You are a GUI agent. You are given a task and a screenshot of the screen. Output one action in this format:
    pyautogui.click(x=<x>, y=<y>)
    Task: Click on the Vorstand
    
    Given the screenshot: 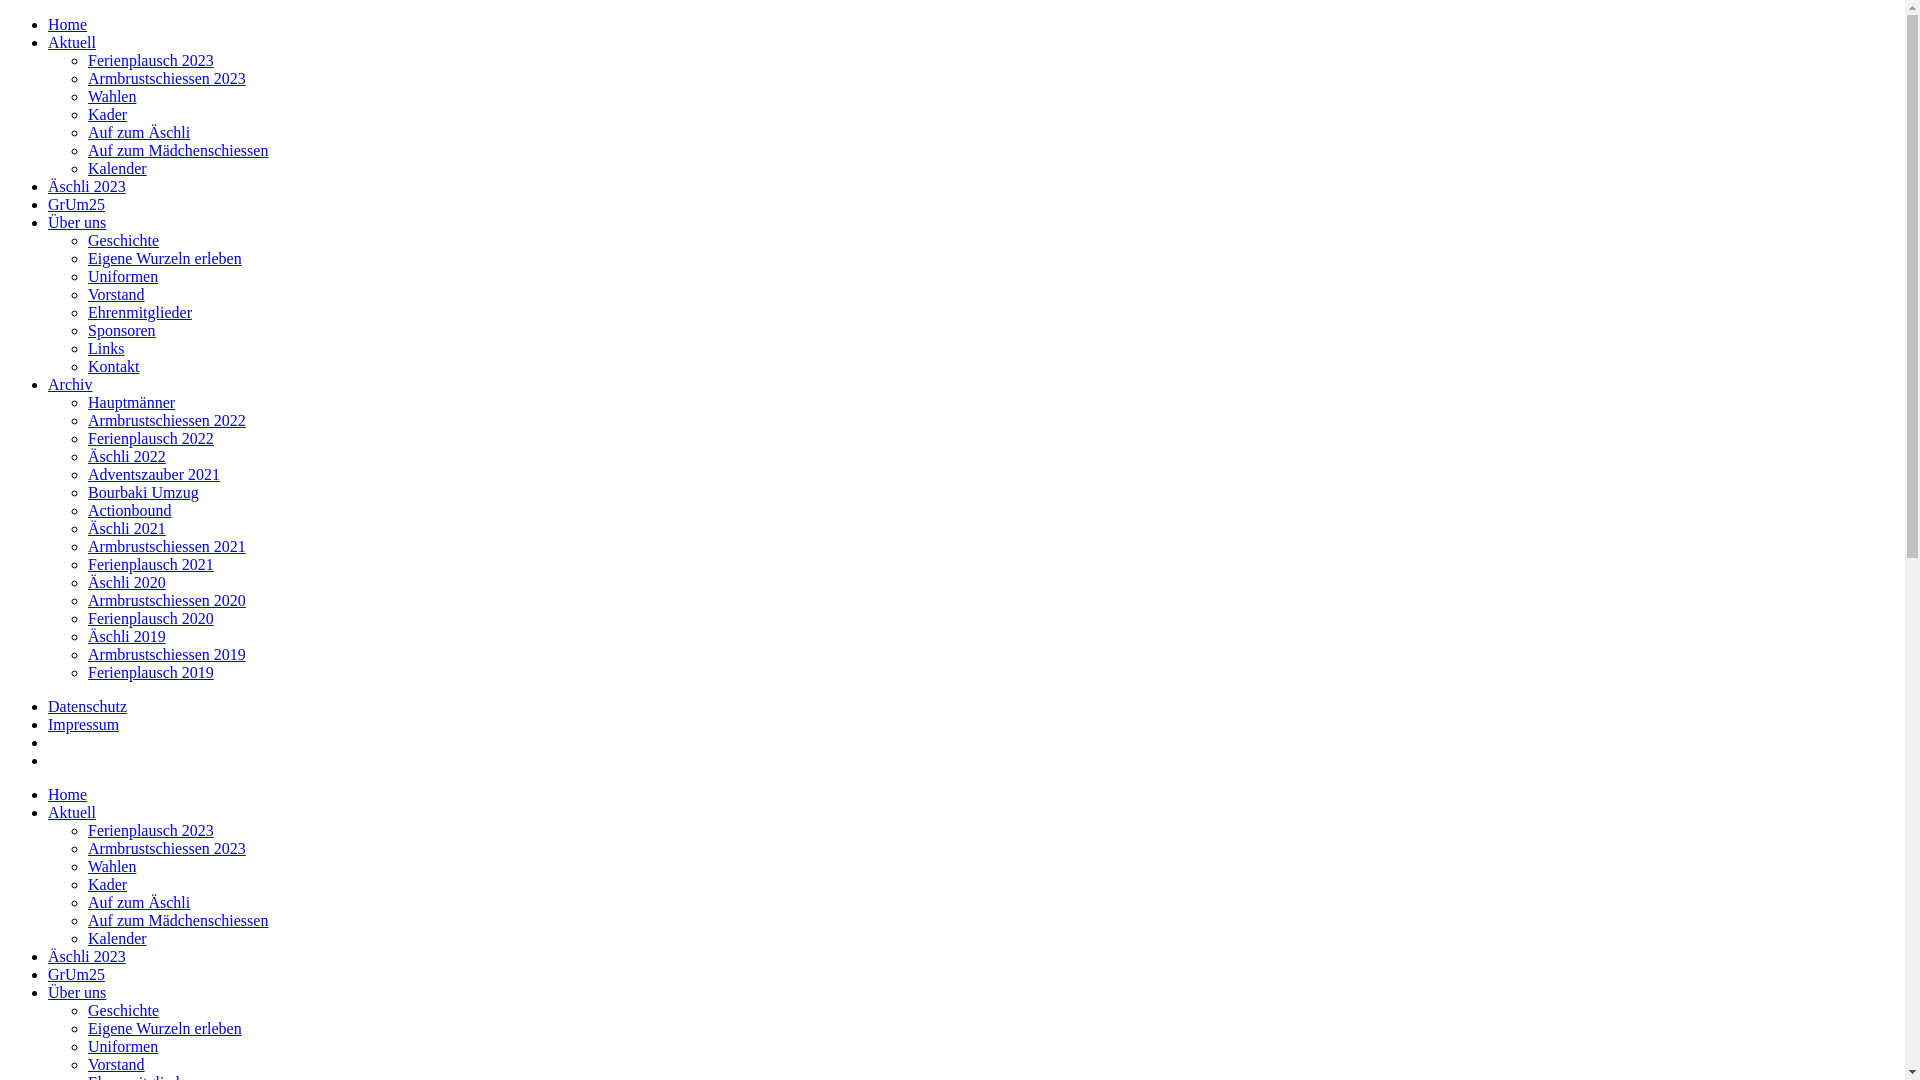 What is the action you would take?
    pyautogui.click(x=116, y=1064)
    